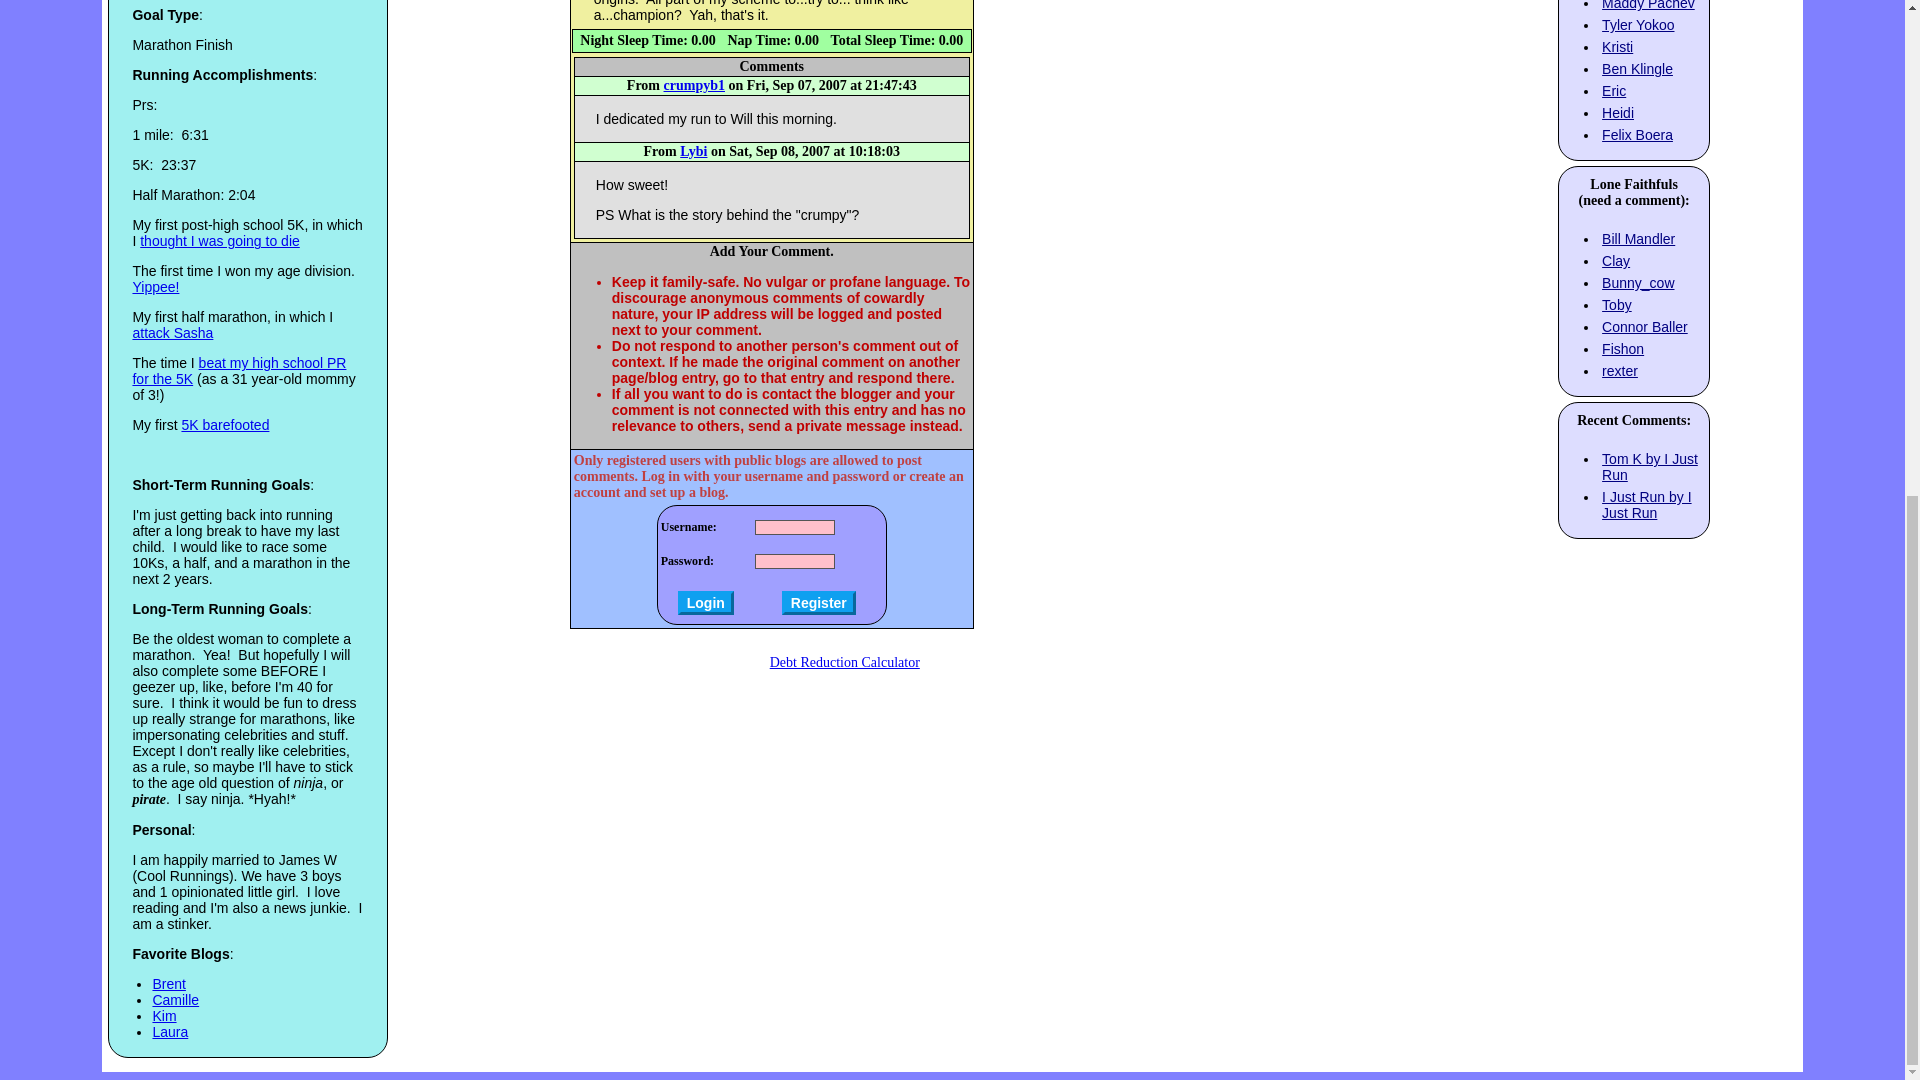  I want to click on attack Sasha, so click(172, 333).